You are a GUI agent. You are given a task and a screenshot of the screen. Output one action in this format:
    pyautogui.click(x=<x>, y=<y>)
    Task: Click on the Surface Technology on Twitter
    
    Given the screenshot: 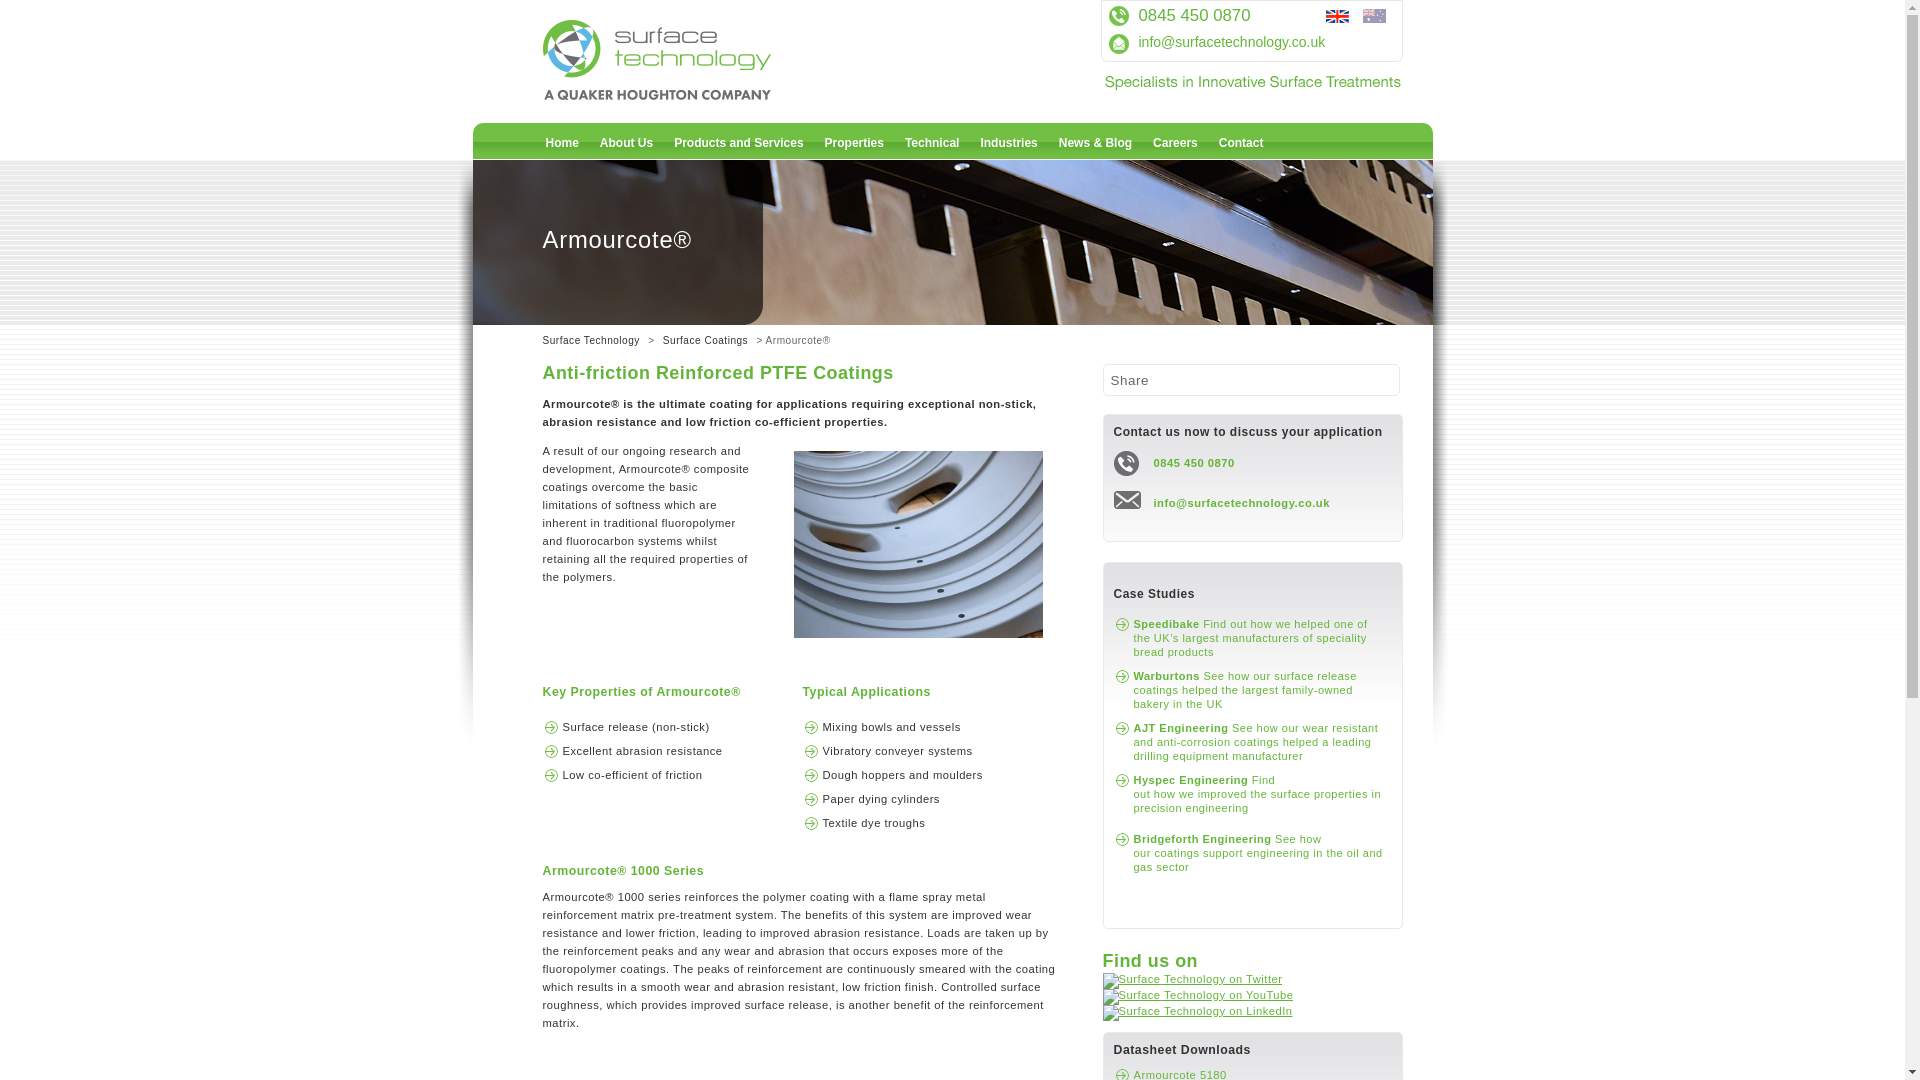 What is the action you would take?
    pyautogui.click(x=1192, y=978)
    